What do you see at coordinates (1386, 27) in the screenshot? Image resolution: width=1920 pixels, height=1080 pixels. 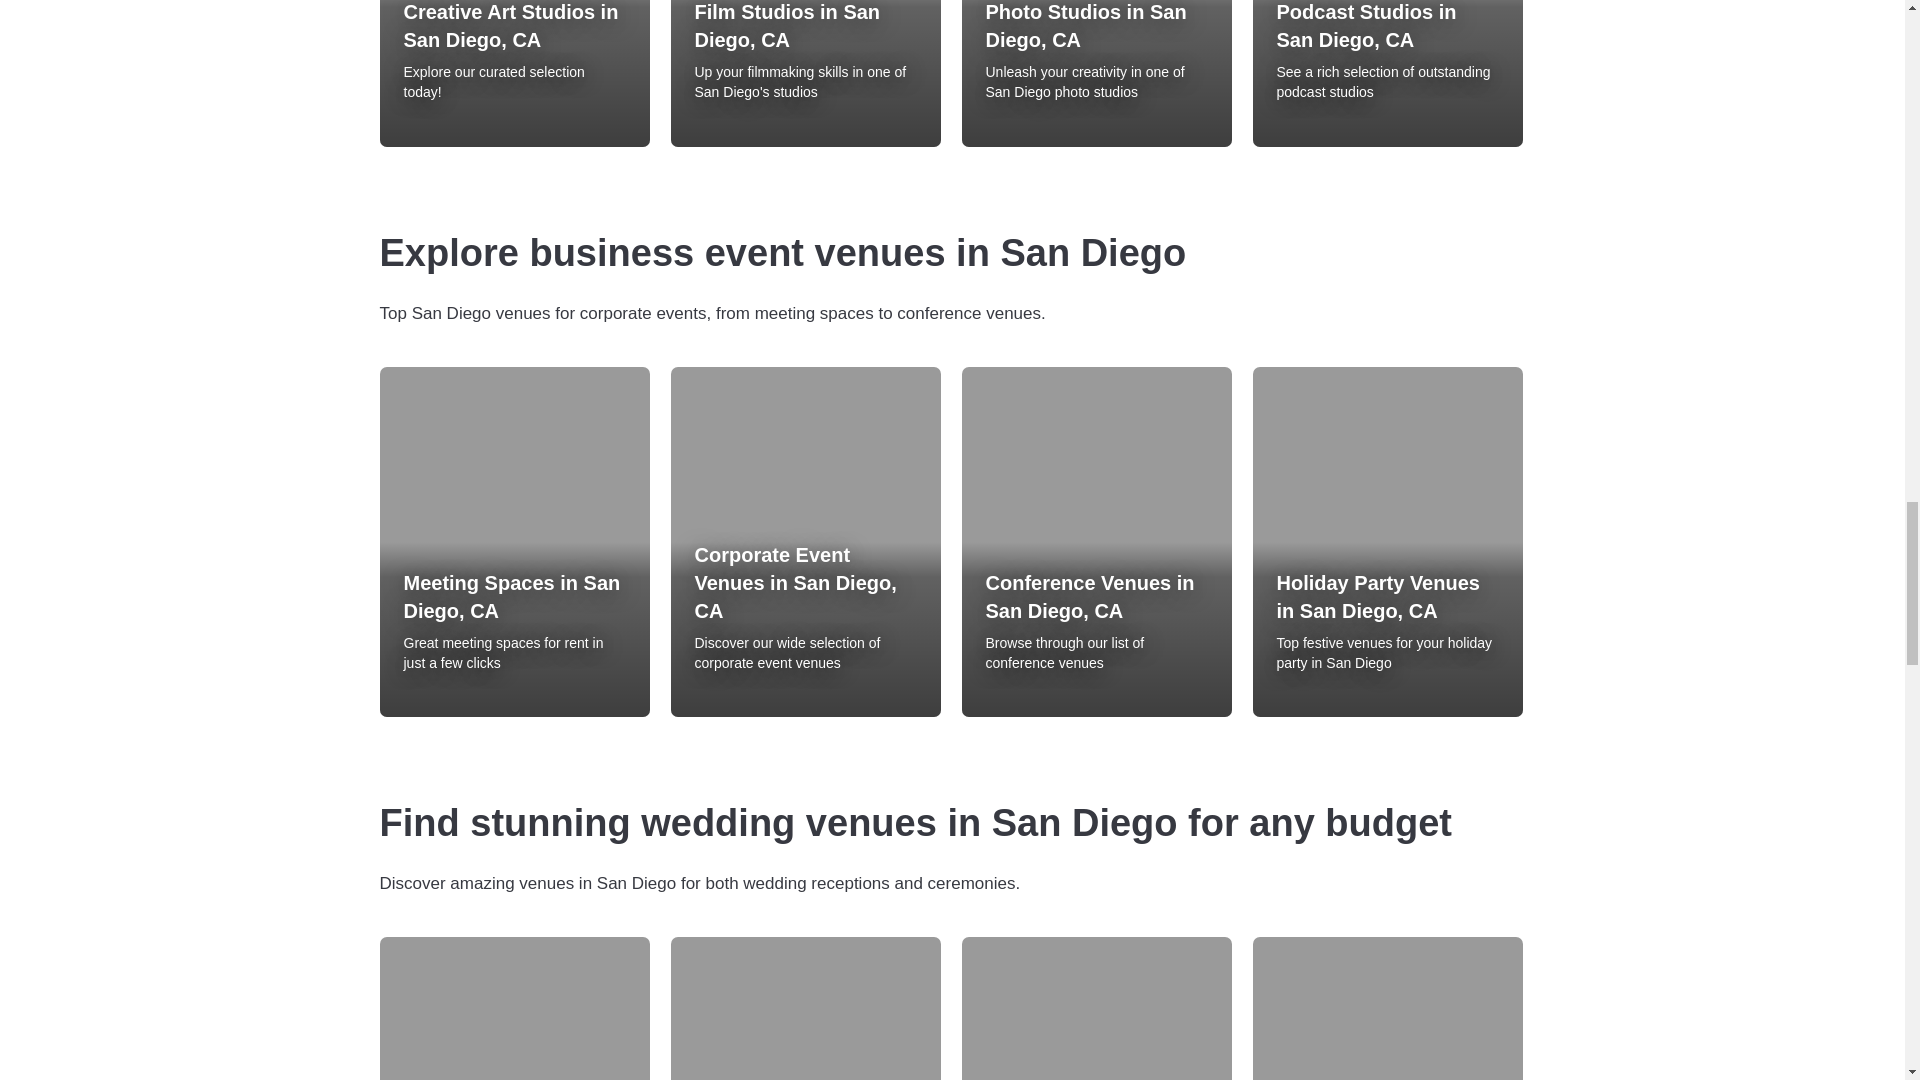 I see `Podcast Studios in San Diego, CA` at bounding box center [1386, 27].